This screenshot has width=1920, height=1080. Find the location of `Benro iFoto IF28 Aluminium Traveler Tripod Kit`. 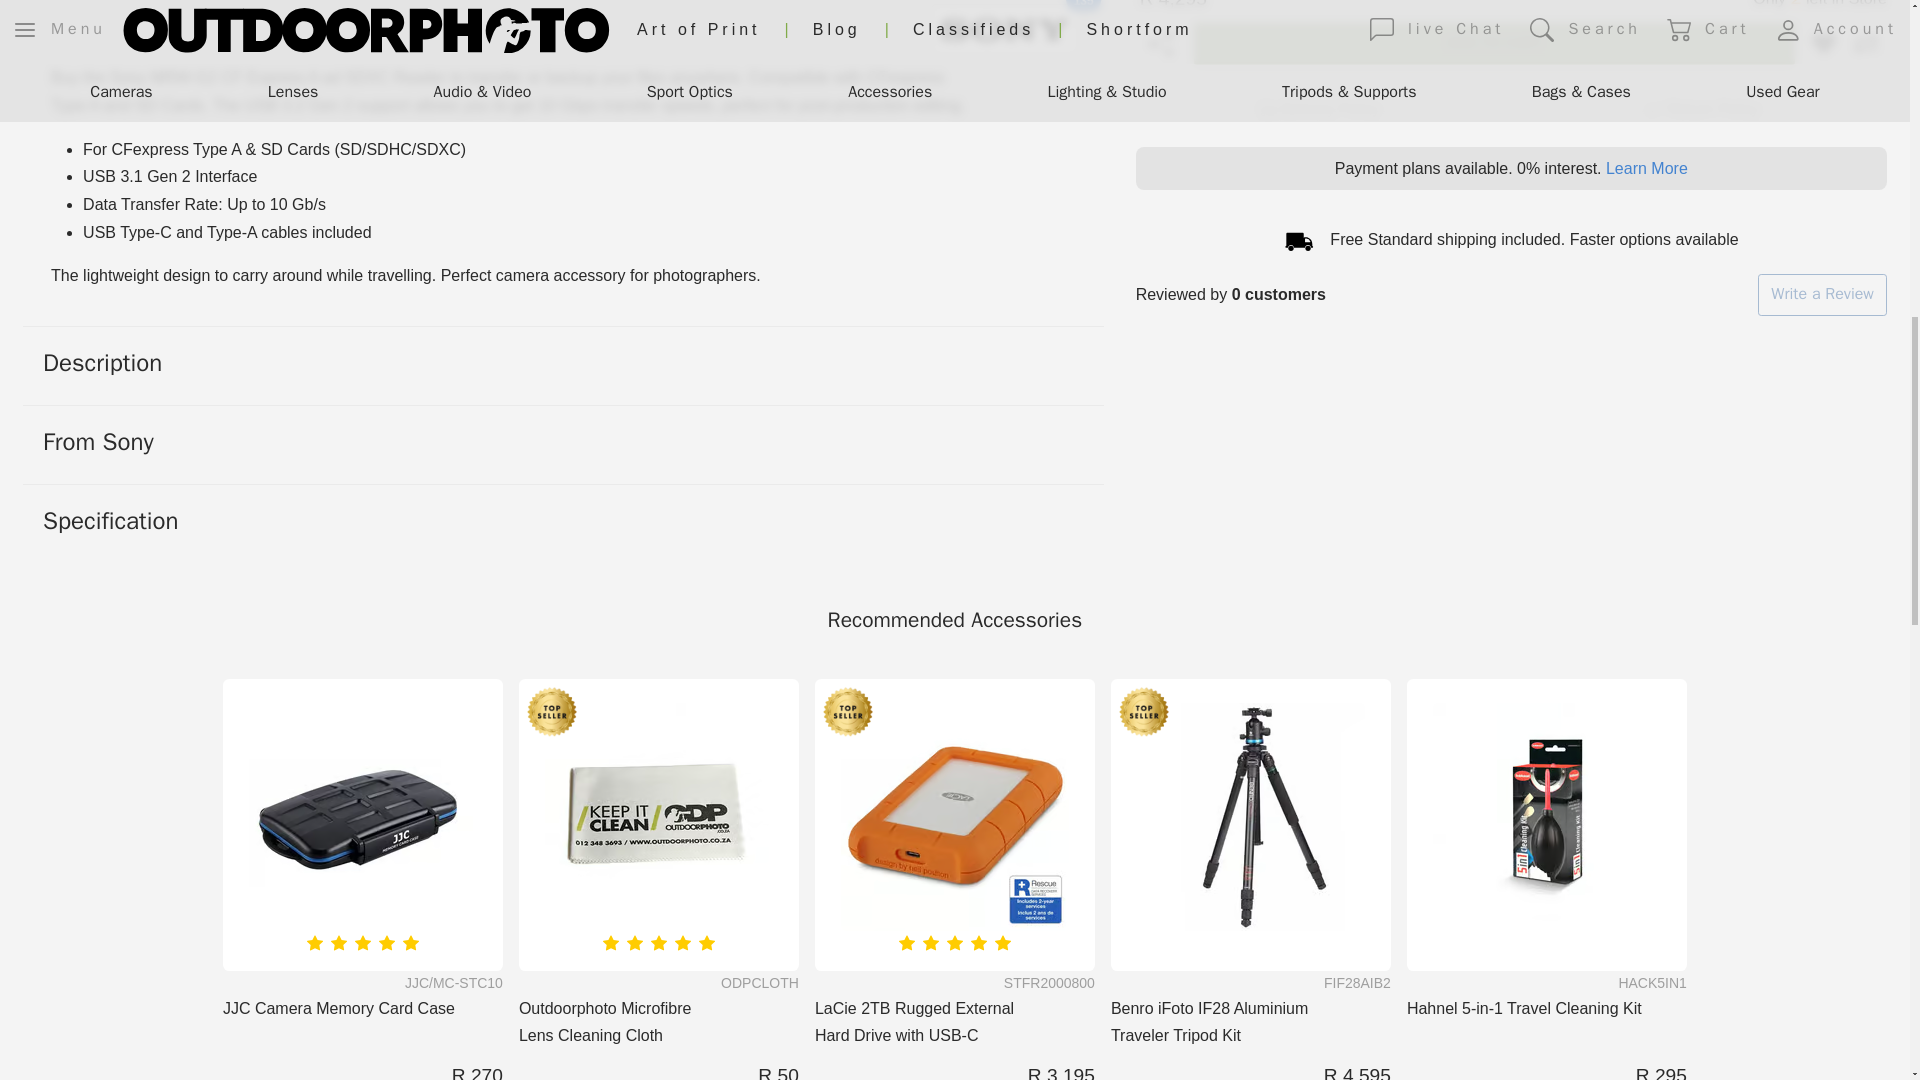

Benro iFoto IF28 Aluminium Traveler Tripod Kit is located at coordinates (1250, 816).